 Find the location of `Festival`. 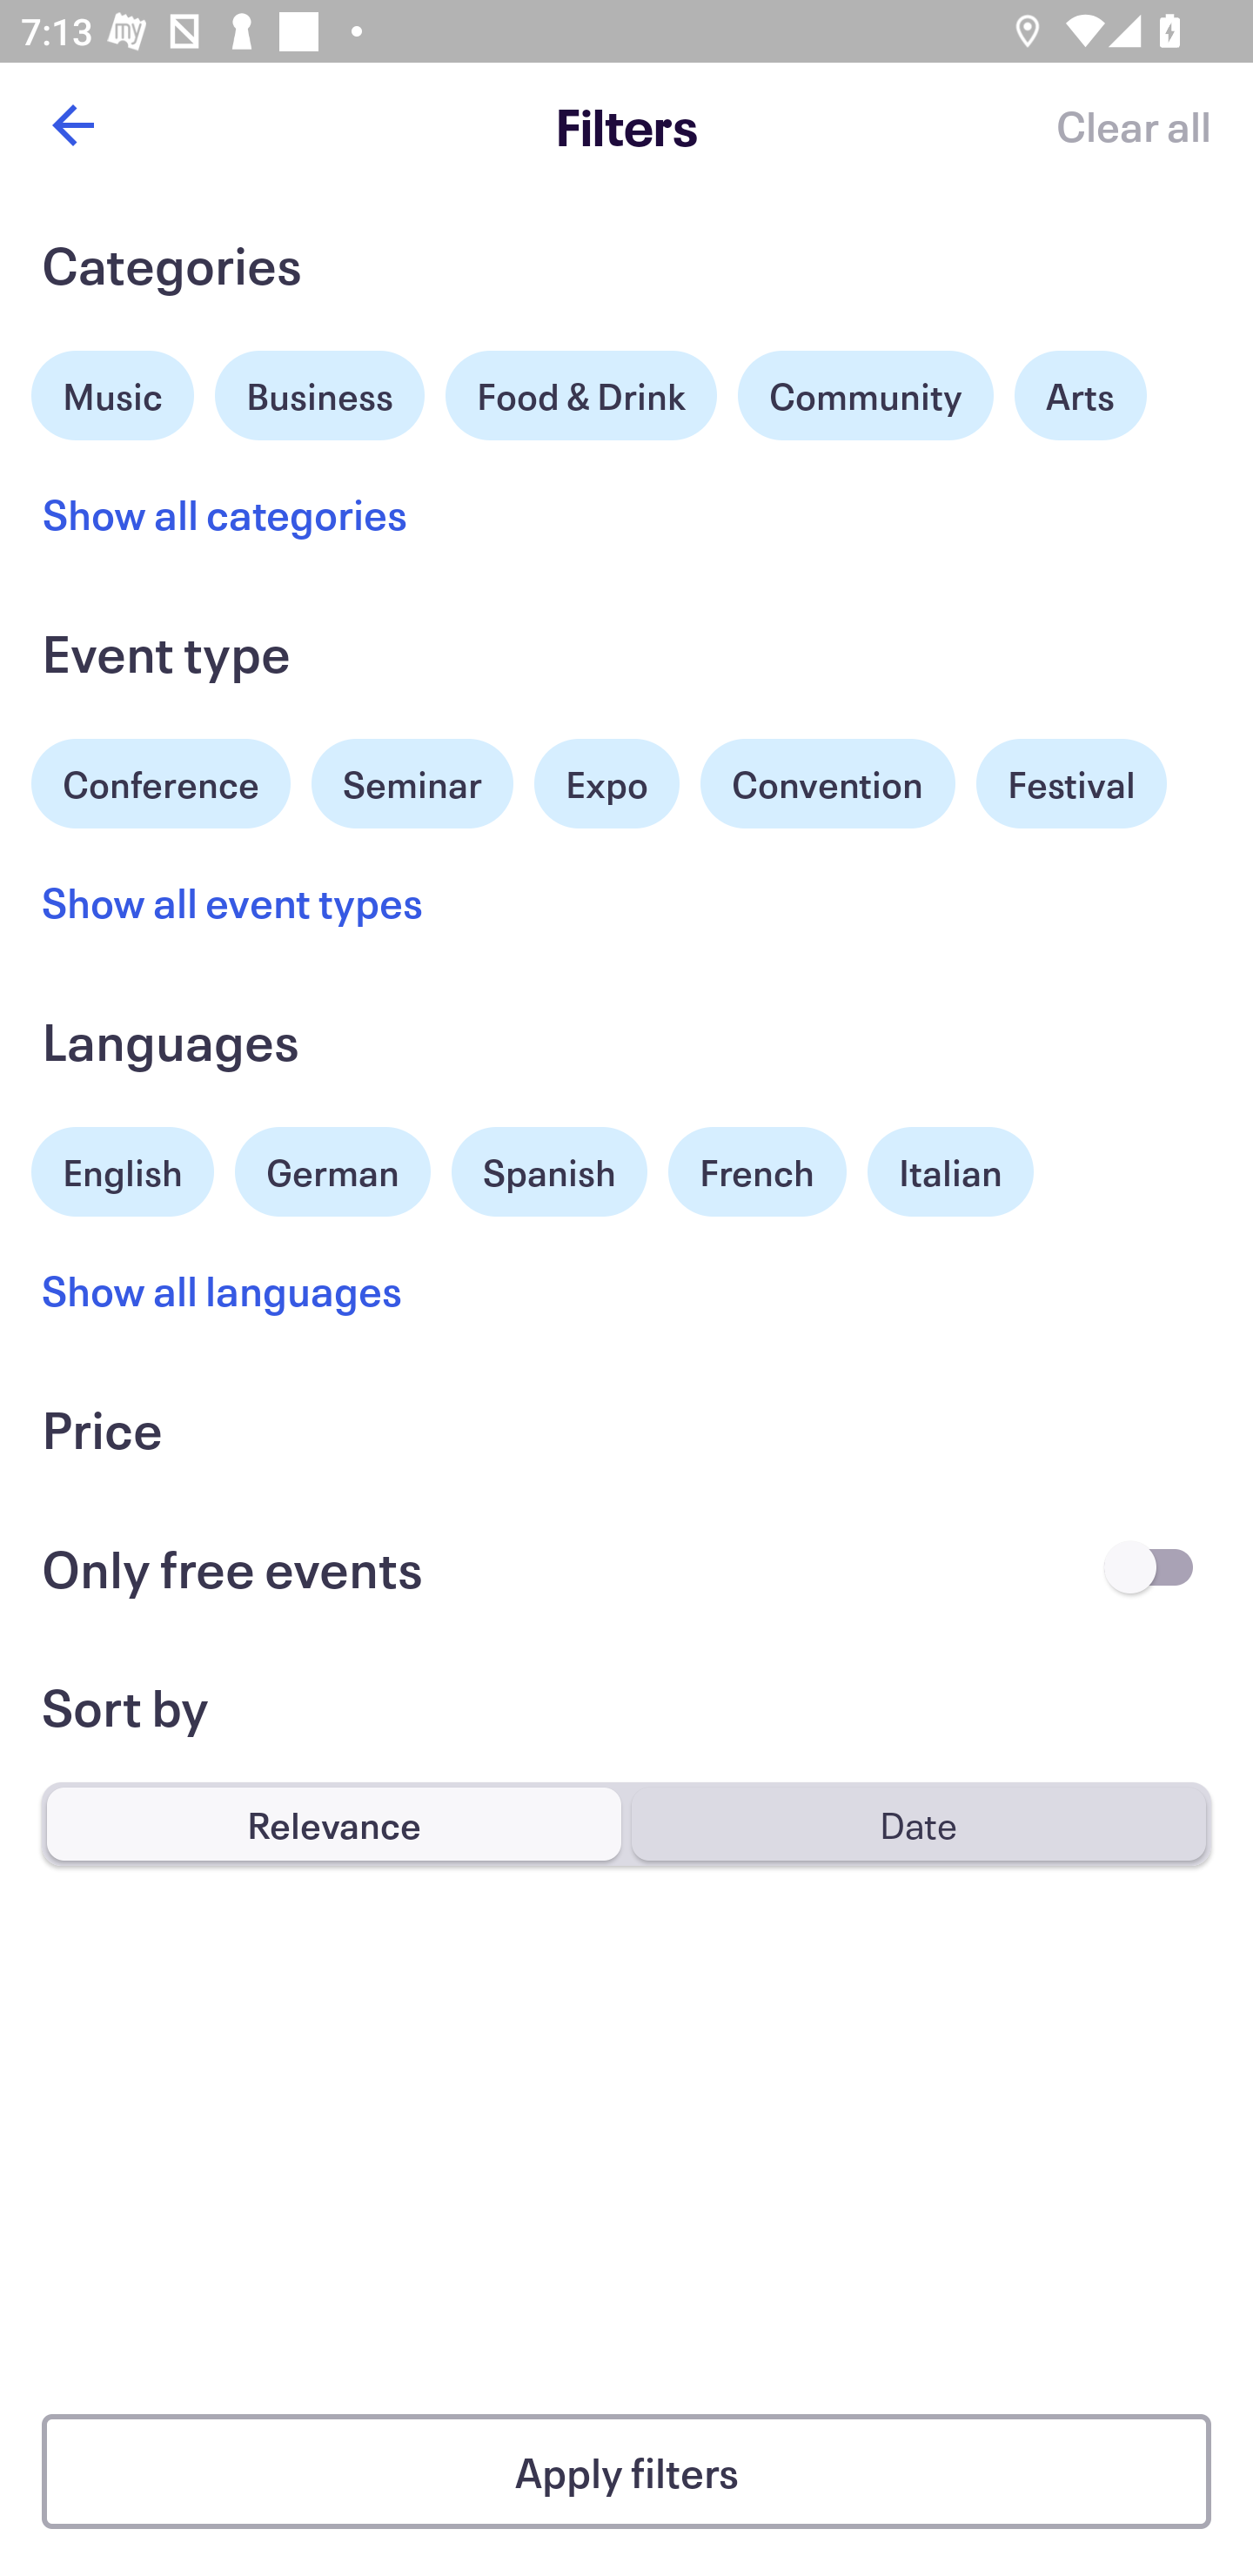

Festival is located at coordinates (1070, 783).